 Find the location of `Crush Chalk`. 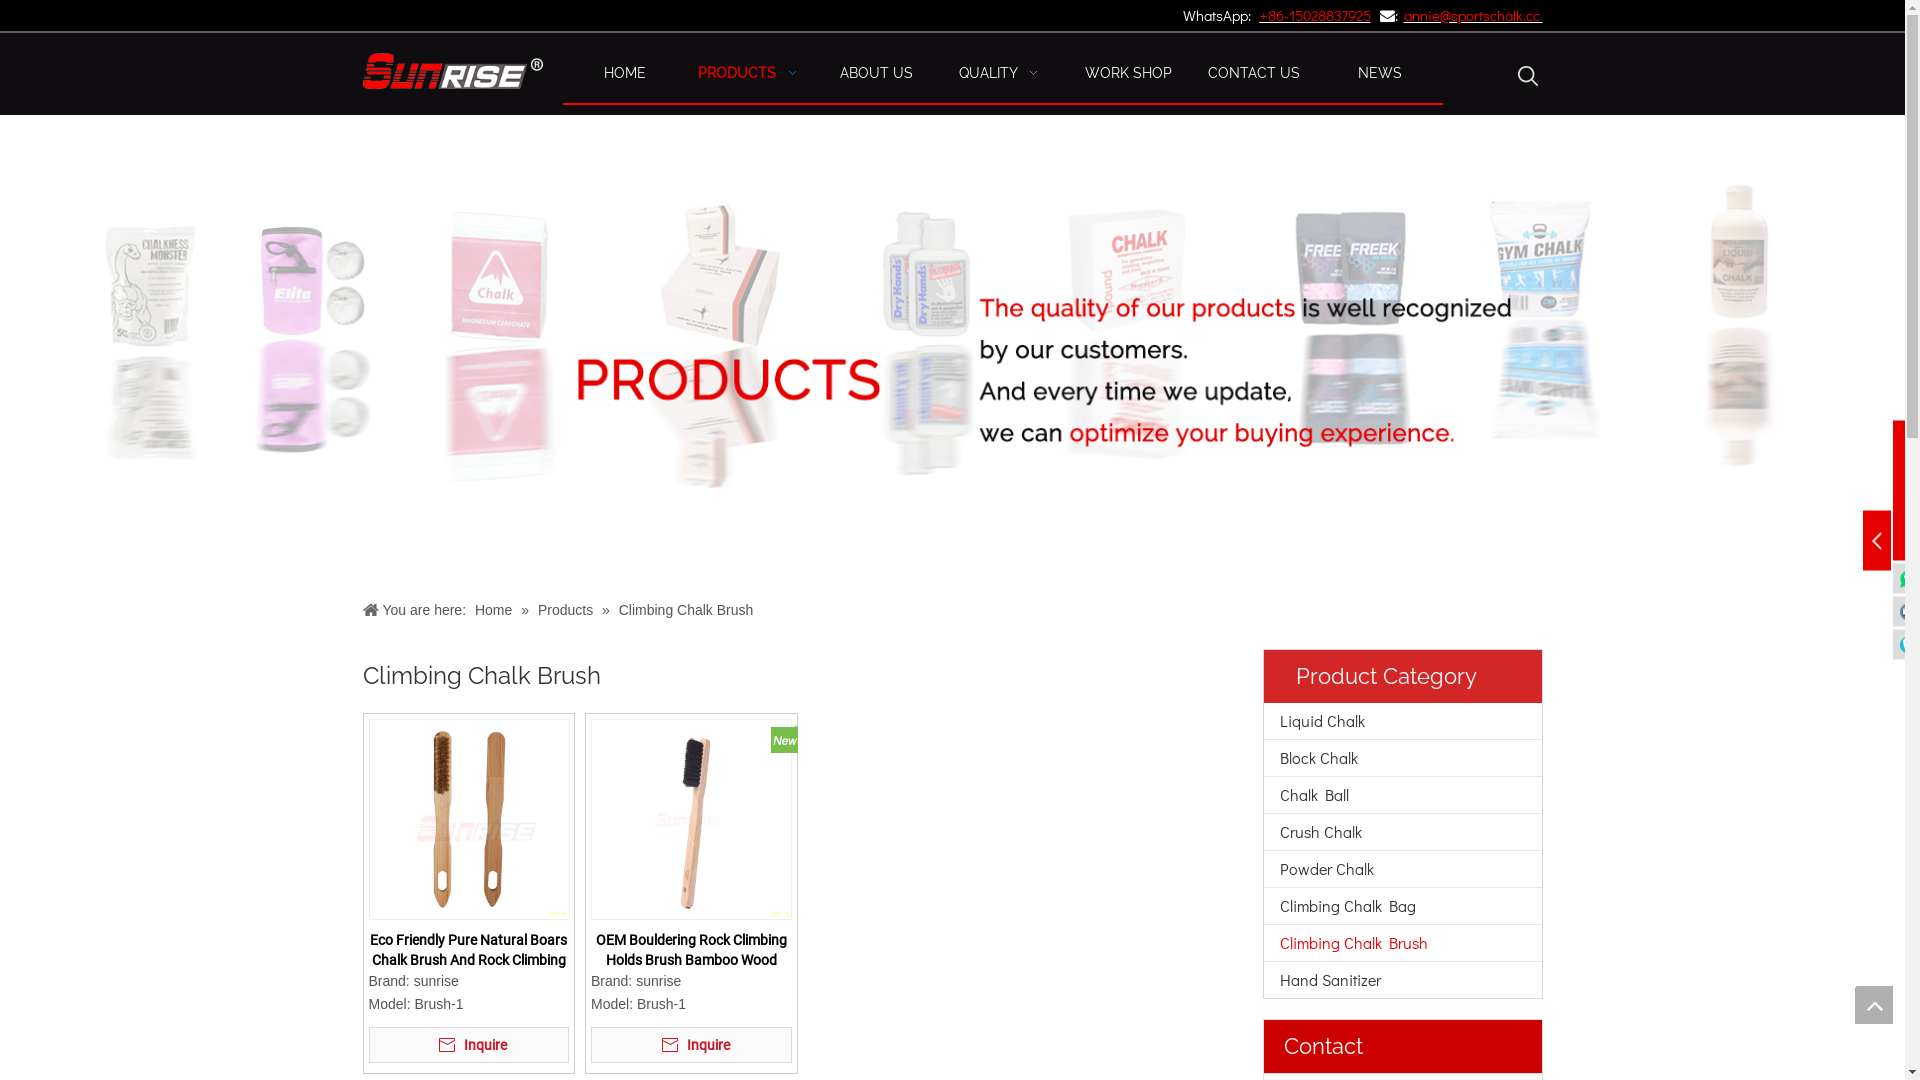

Crush Chalk is located at coordinates (1403, 832).